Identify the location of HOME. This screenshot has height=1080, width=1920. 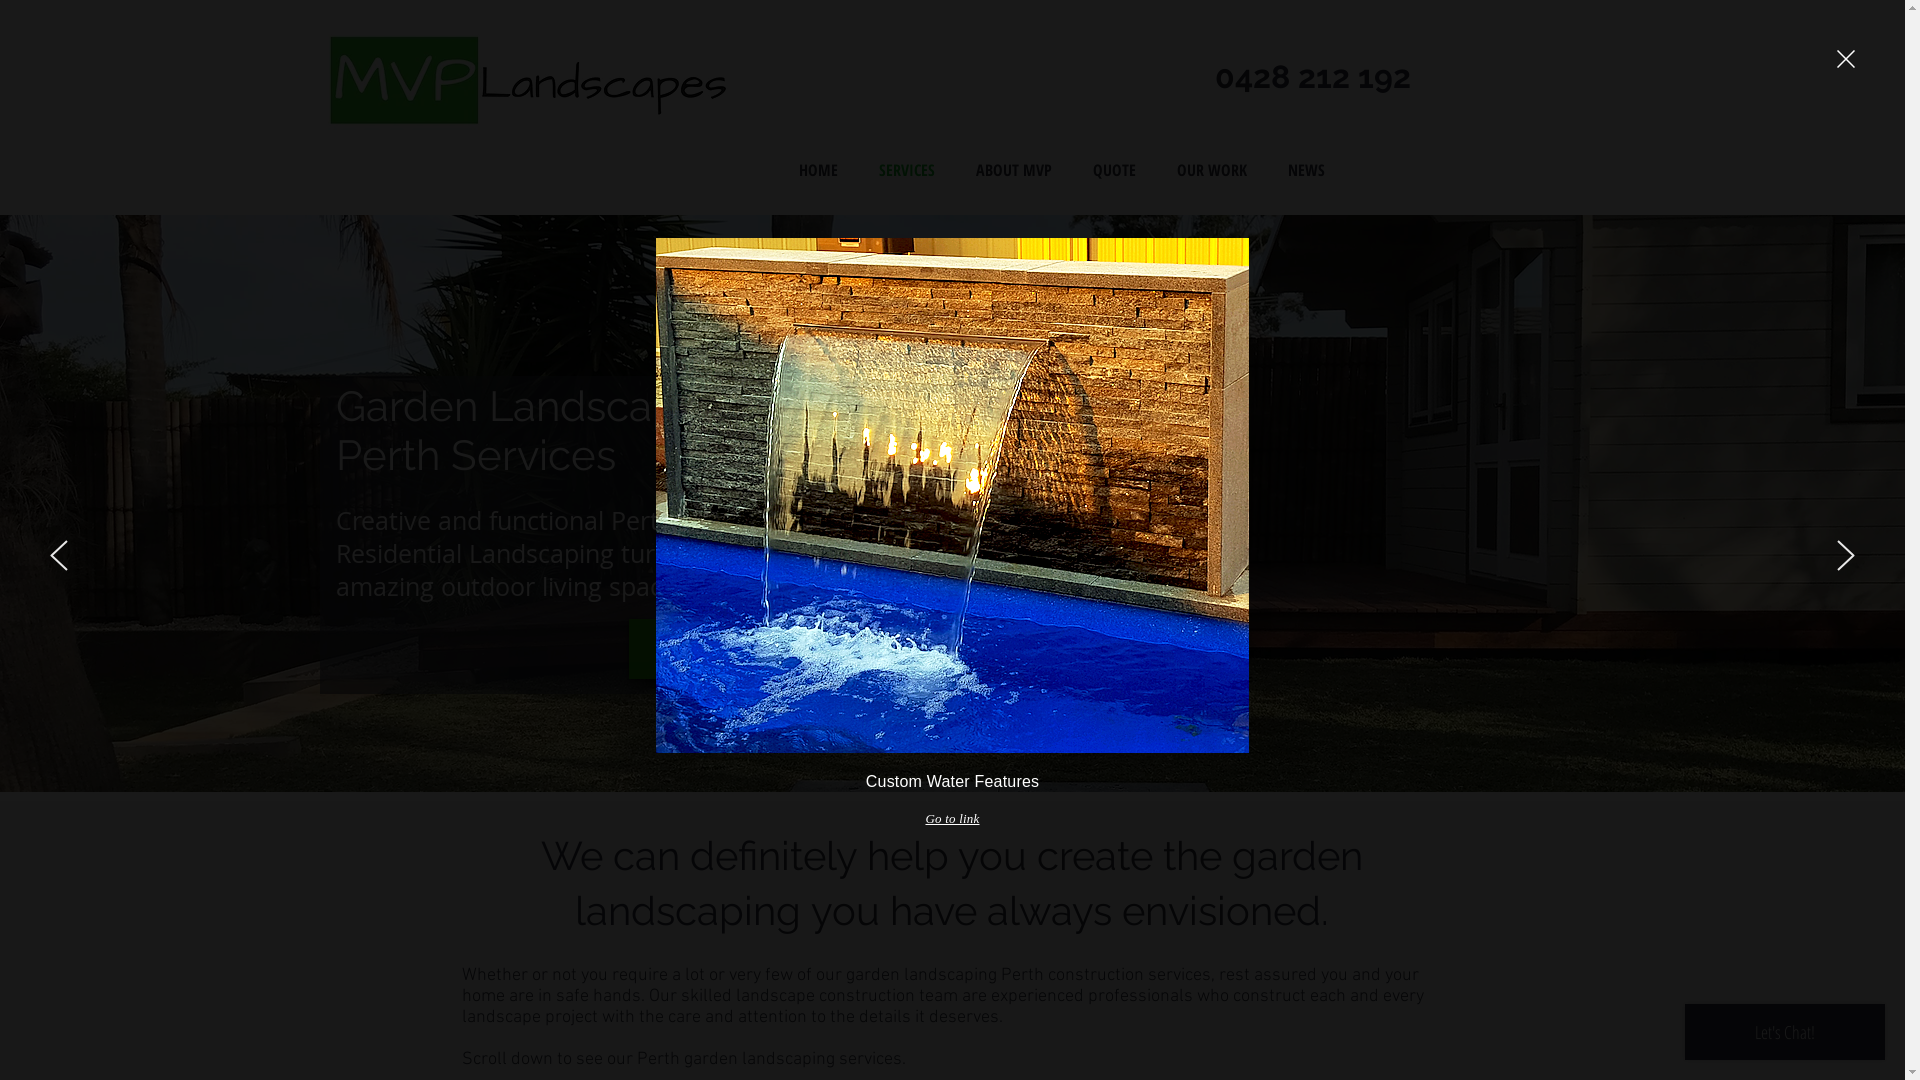
(818, 169).